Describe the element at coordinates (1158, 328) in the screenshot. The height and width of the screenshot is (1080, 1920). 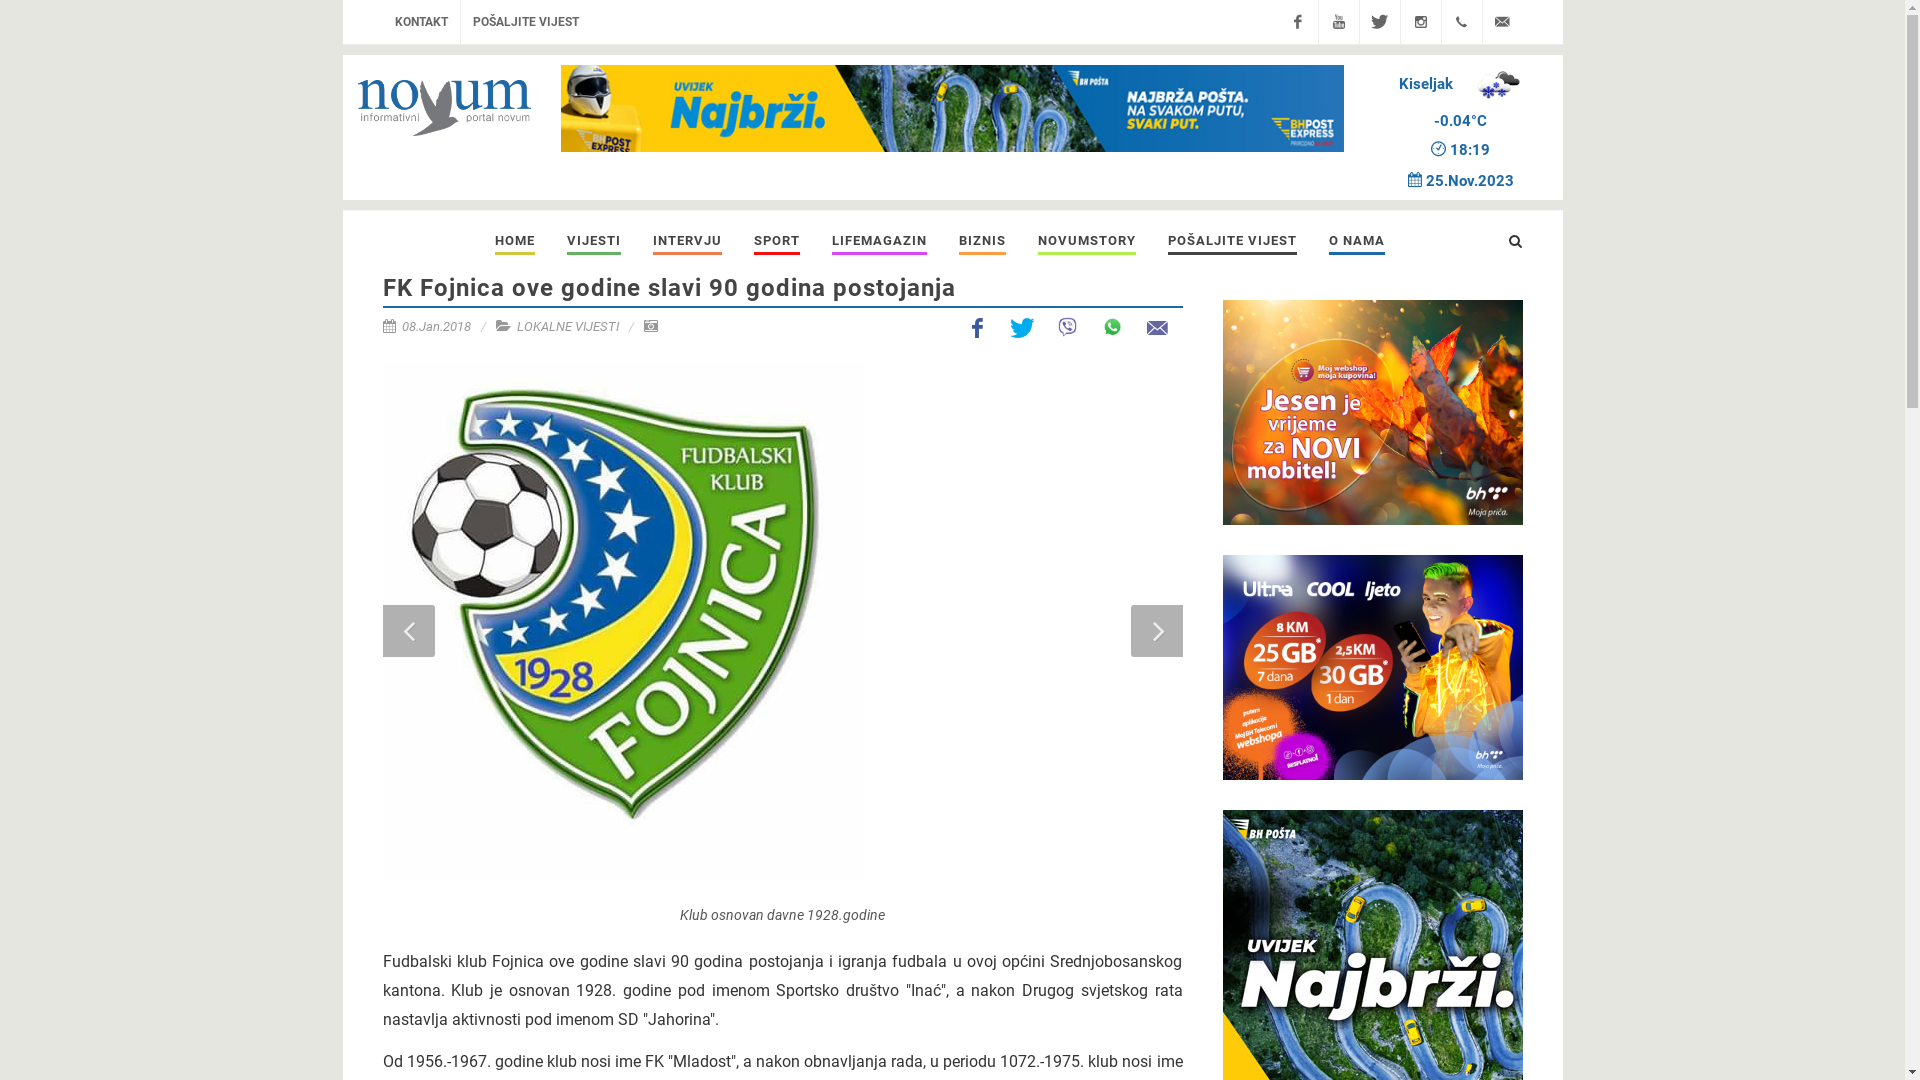
I see `Email` at that location.